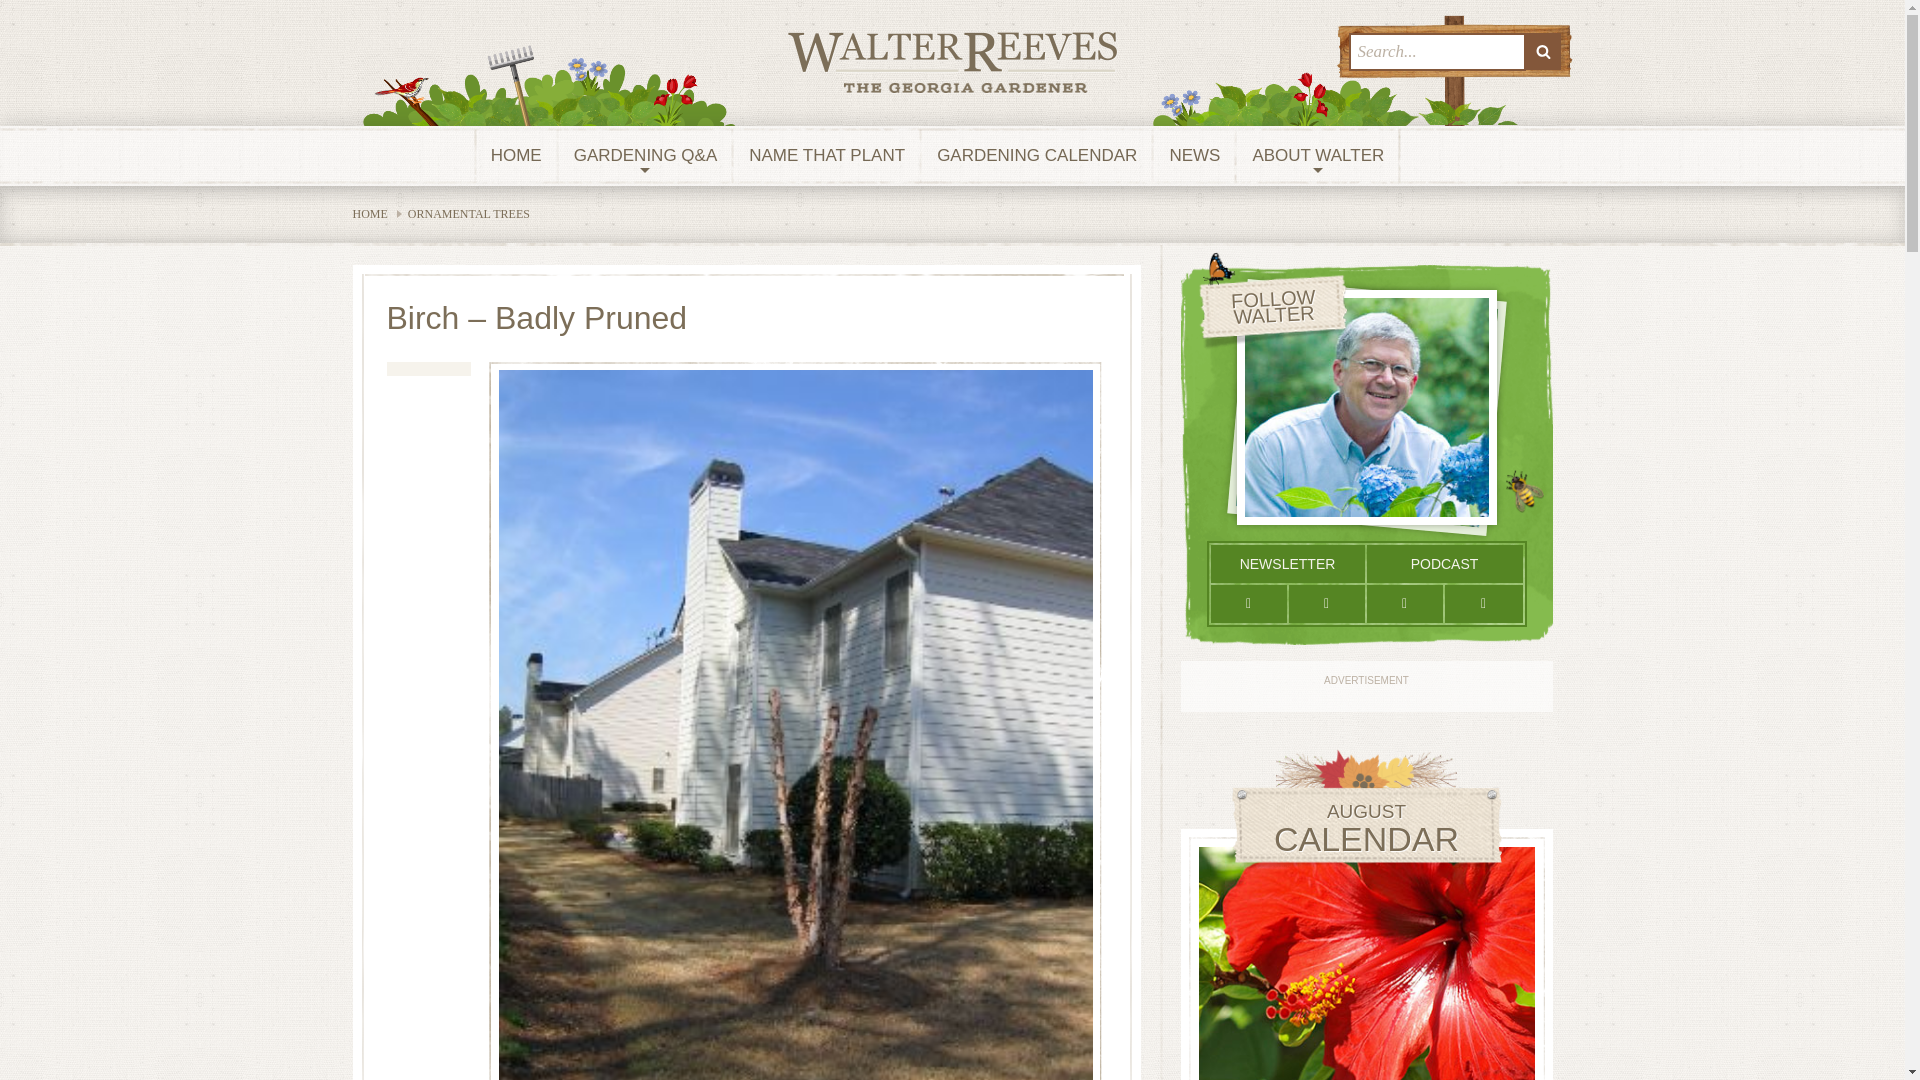 This screenshot has width=1920, height=1080. I want to click on SEARCH, so click(1543, 52).